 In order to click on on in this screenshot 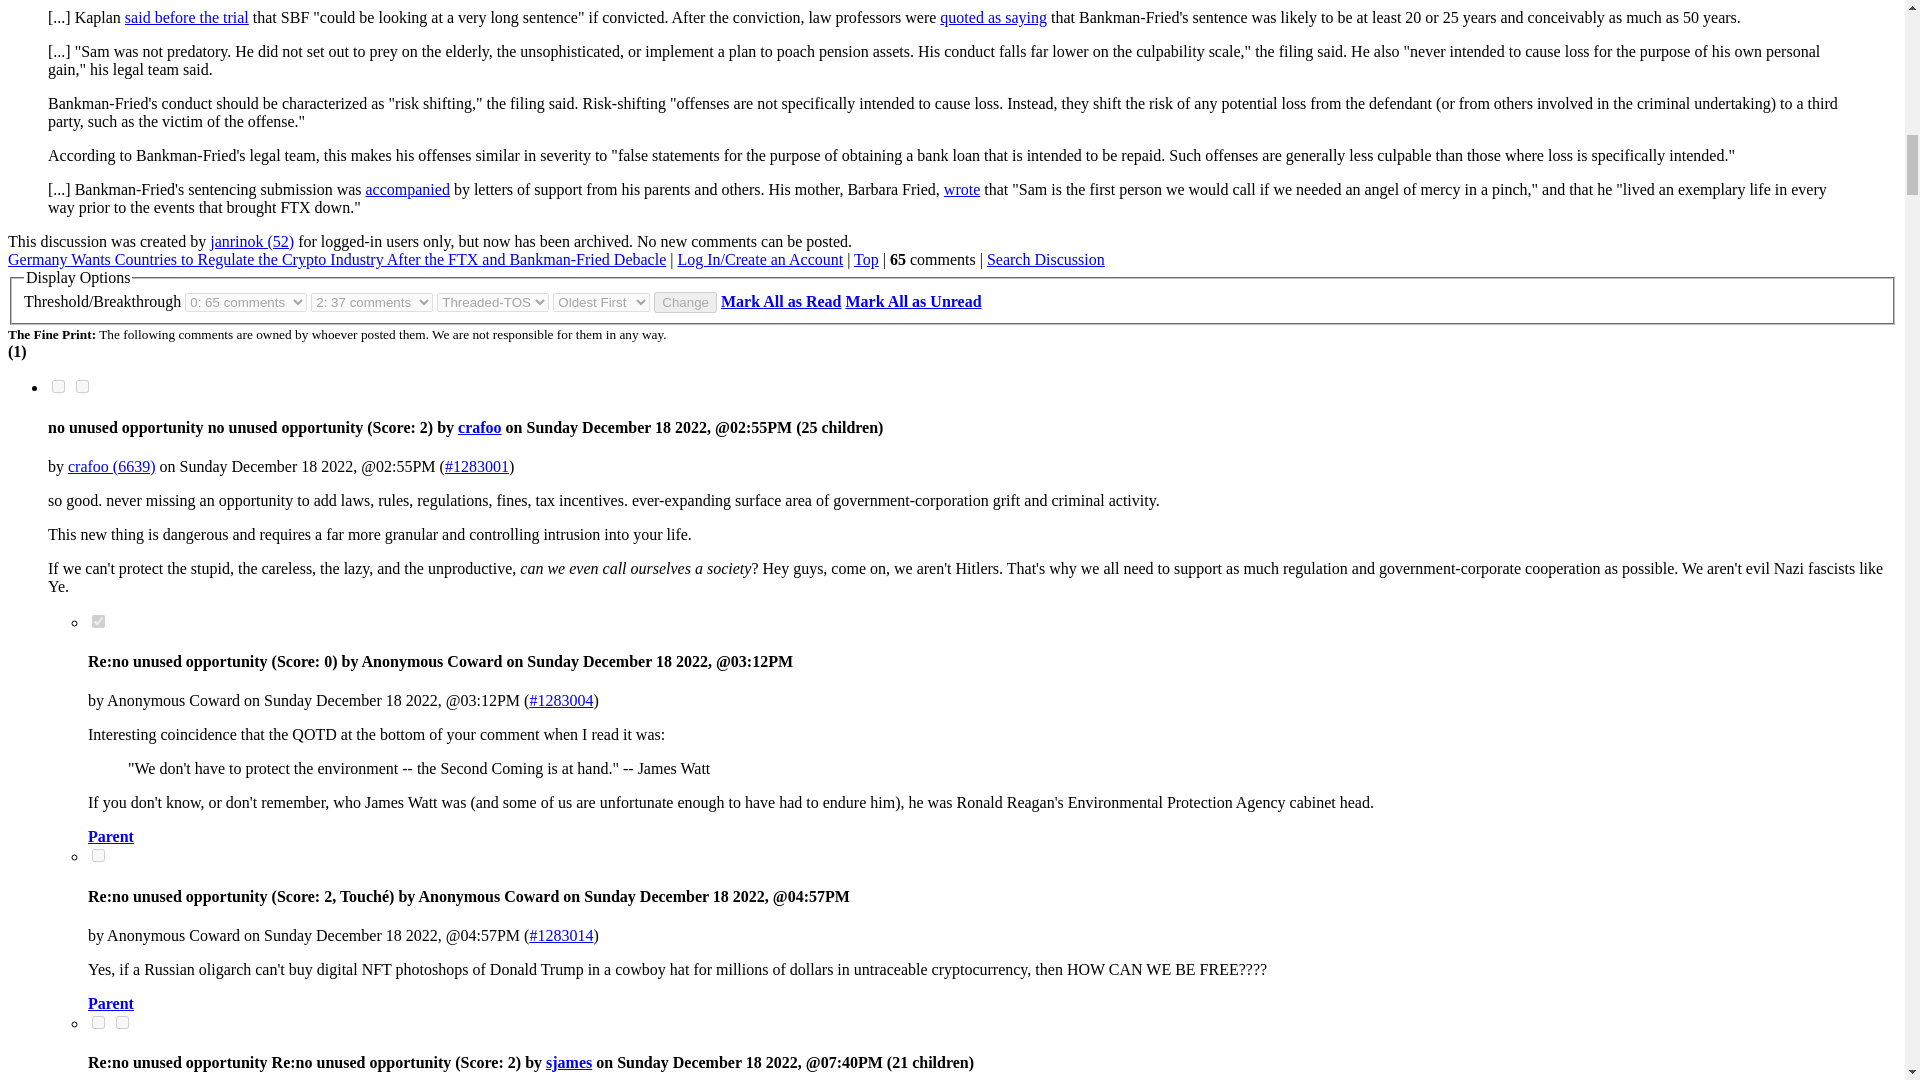, I will do `click(82, 386)`.